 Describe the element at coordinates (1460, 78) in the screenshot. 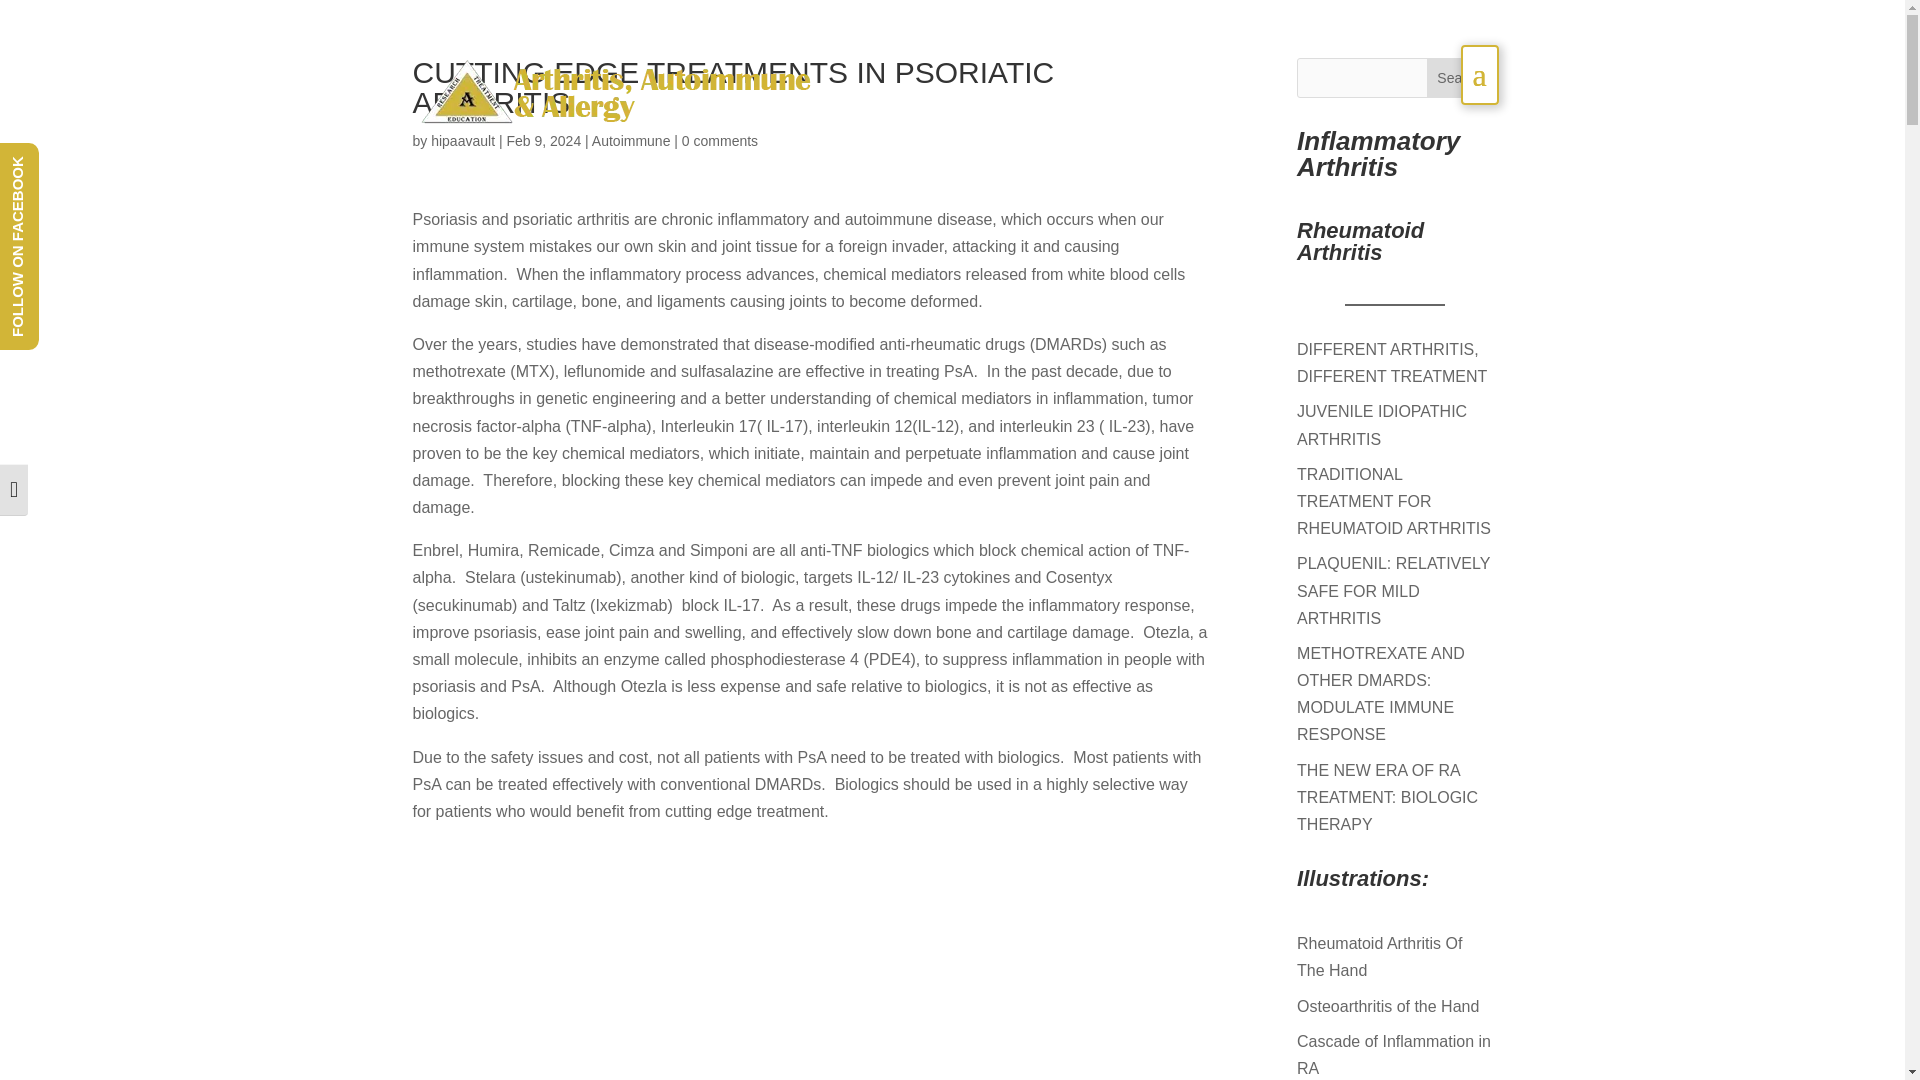

I see `Search` at that location.